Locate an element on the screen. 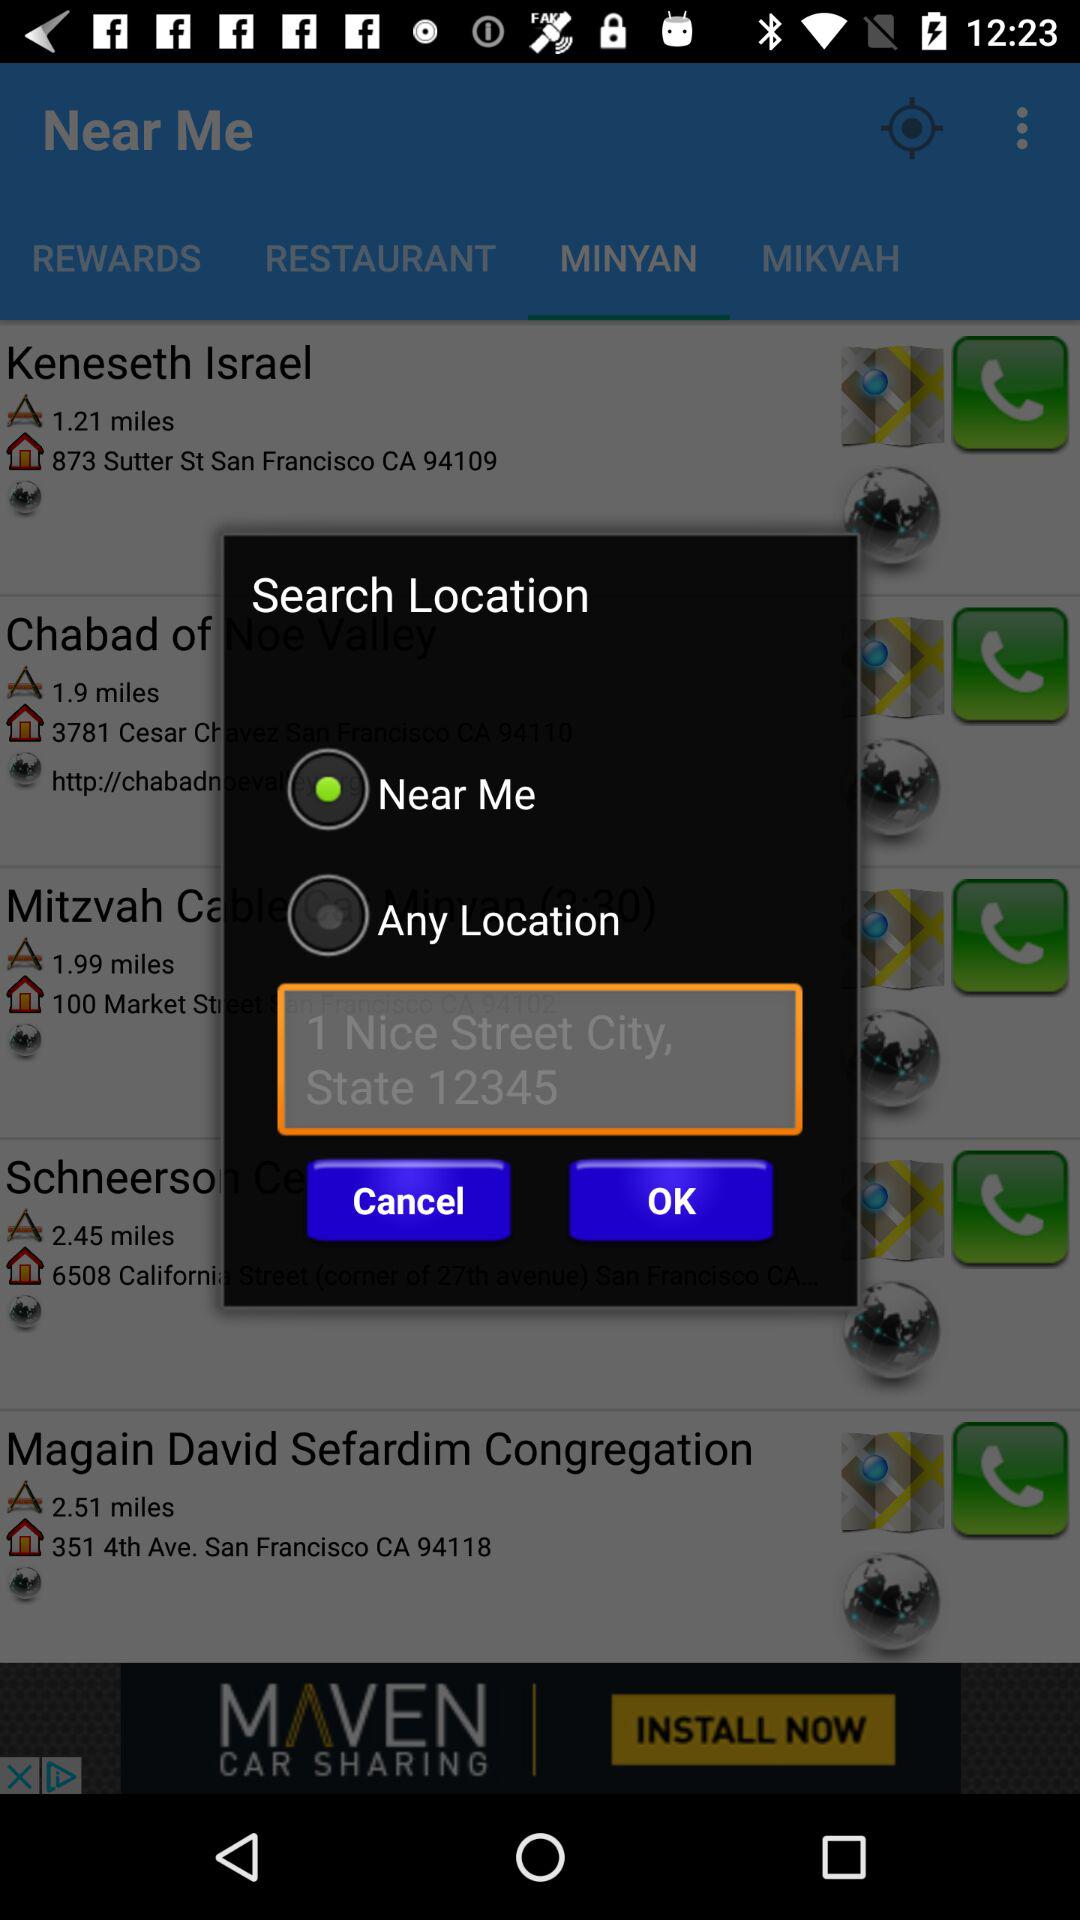  click radio button above the any location radio button is located at coordinates (540, 792).